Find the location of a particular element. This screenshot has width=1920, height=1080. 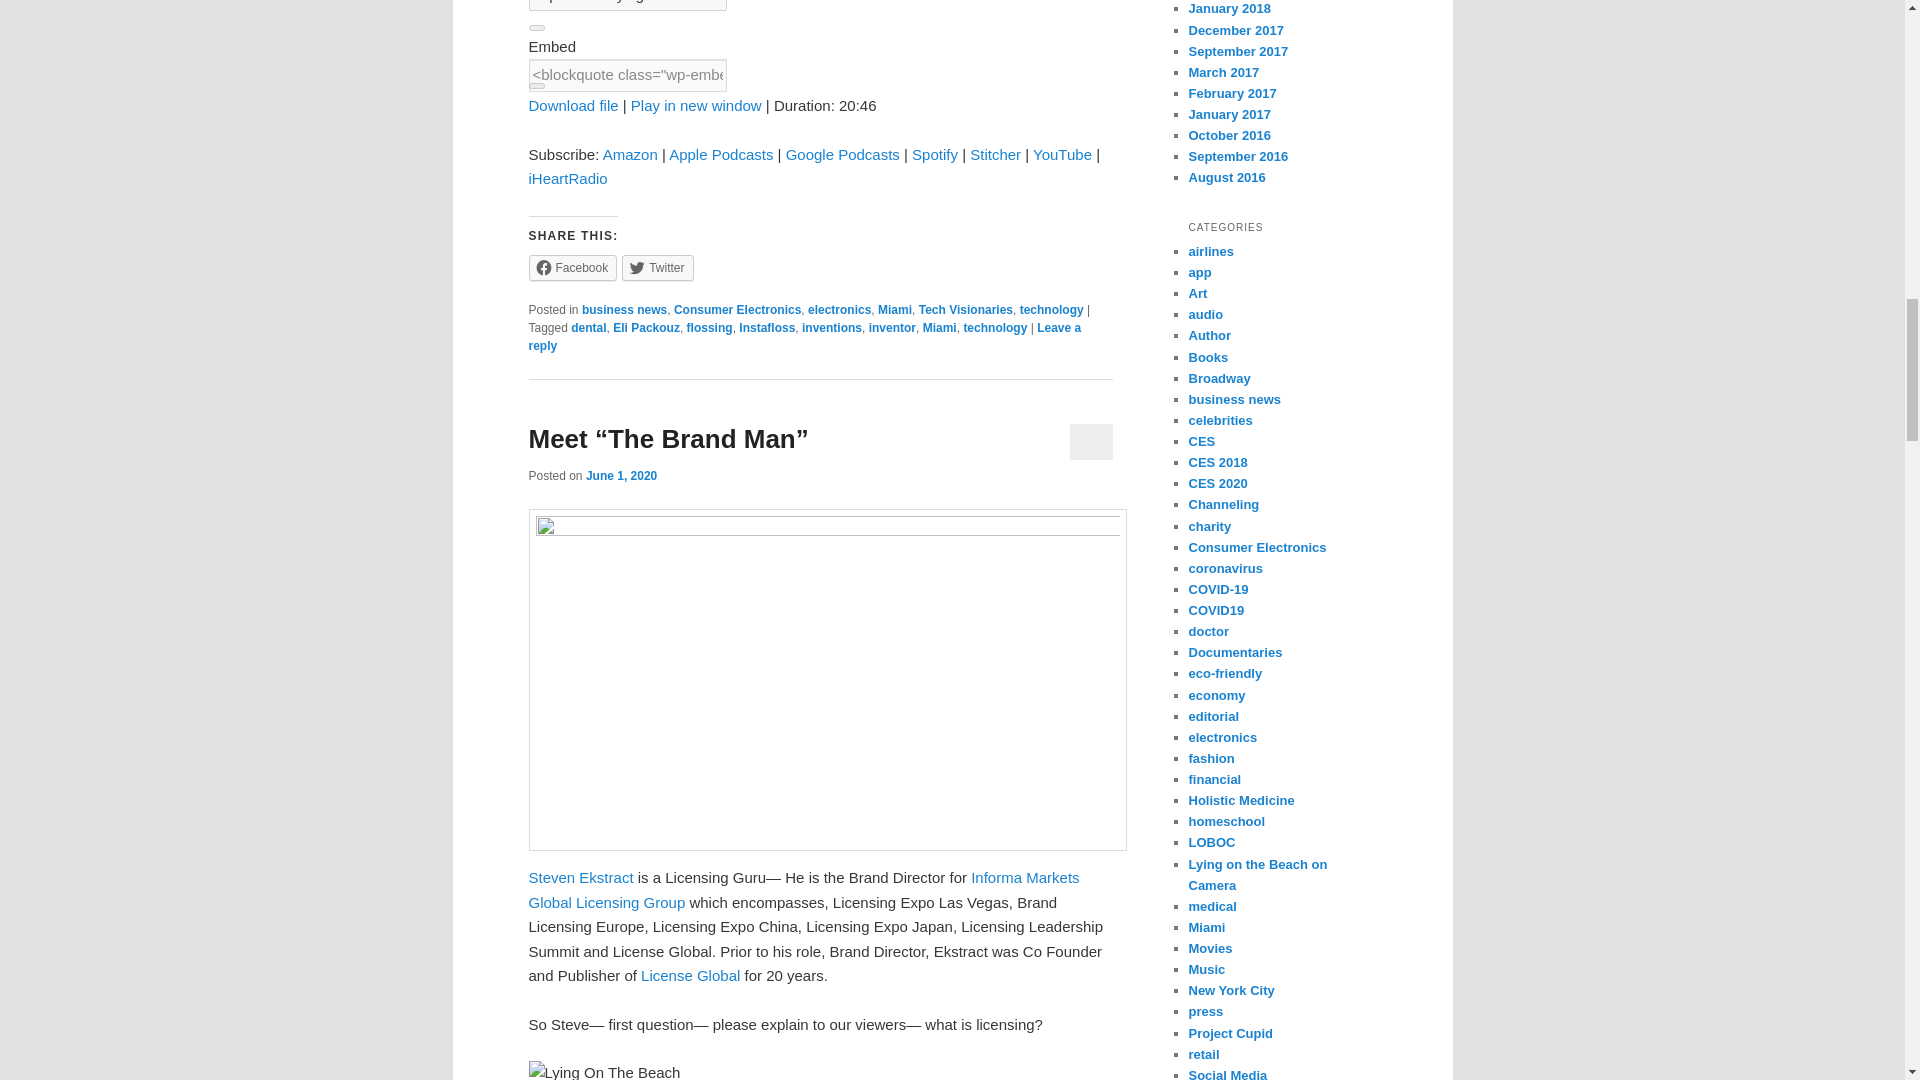

Play in new window is located at coordinates (696, 106).